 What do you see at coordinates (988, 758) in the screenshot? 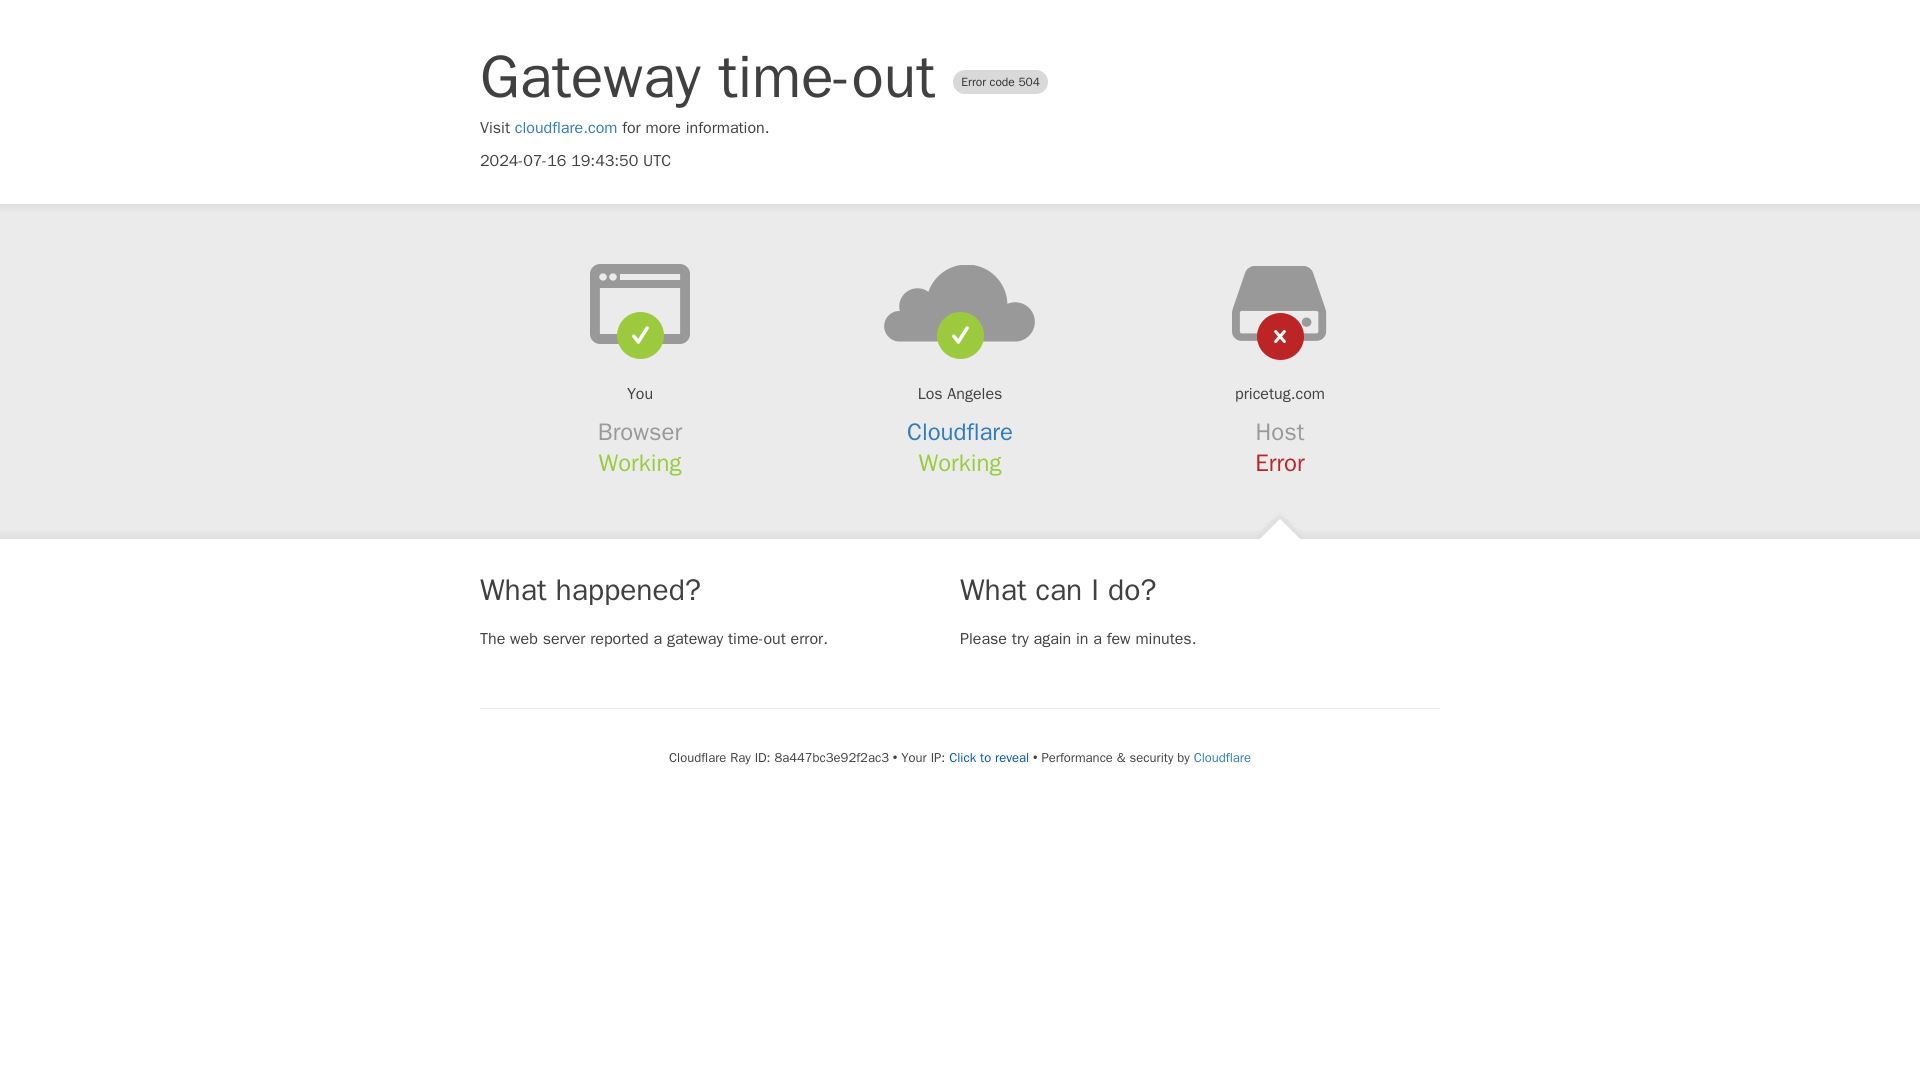
I see `Click to reveal` at bounding box center [988, 758].